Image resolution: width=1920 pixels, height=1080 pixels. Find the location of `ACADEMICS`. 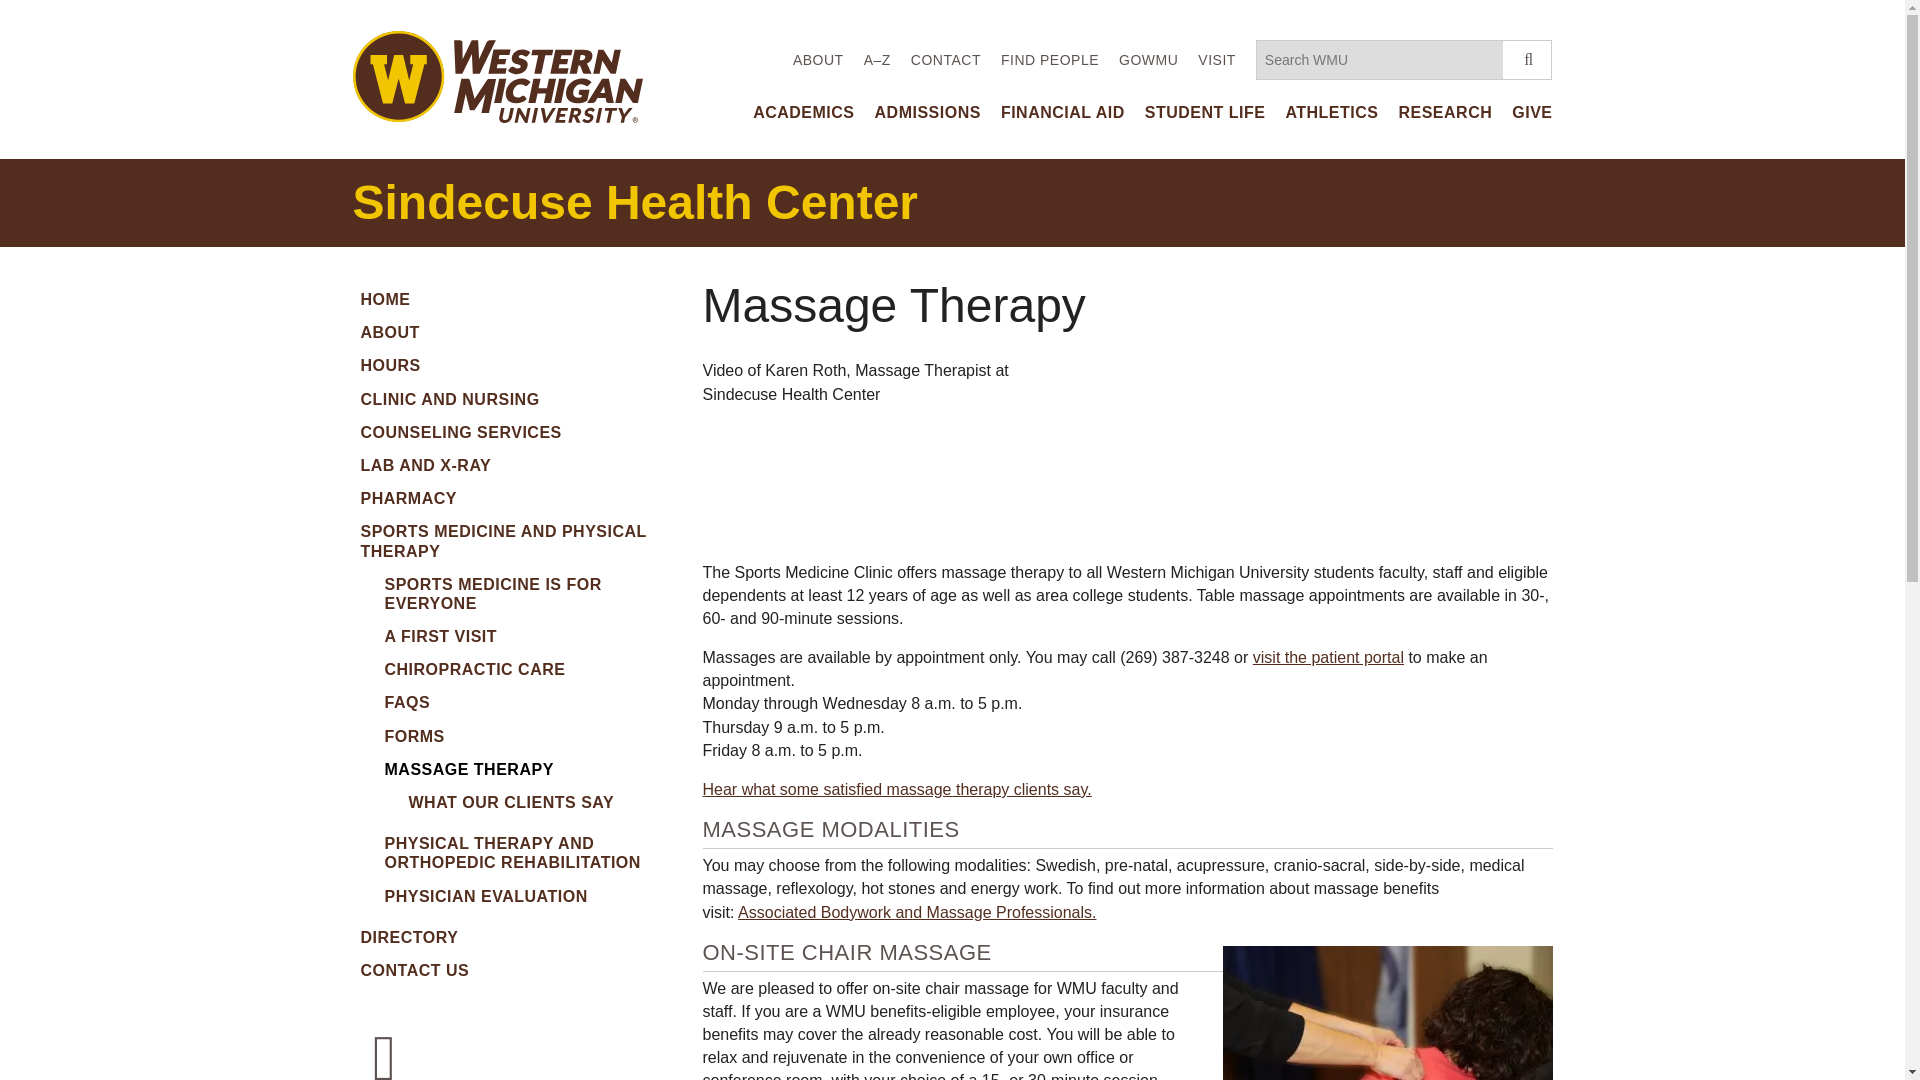

ACADEMICS is located at coordinates (803, 112).